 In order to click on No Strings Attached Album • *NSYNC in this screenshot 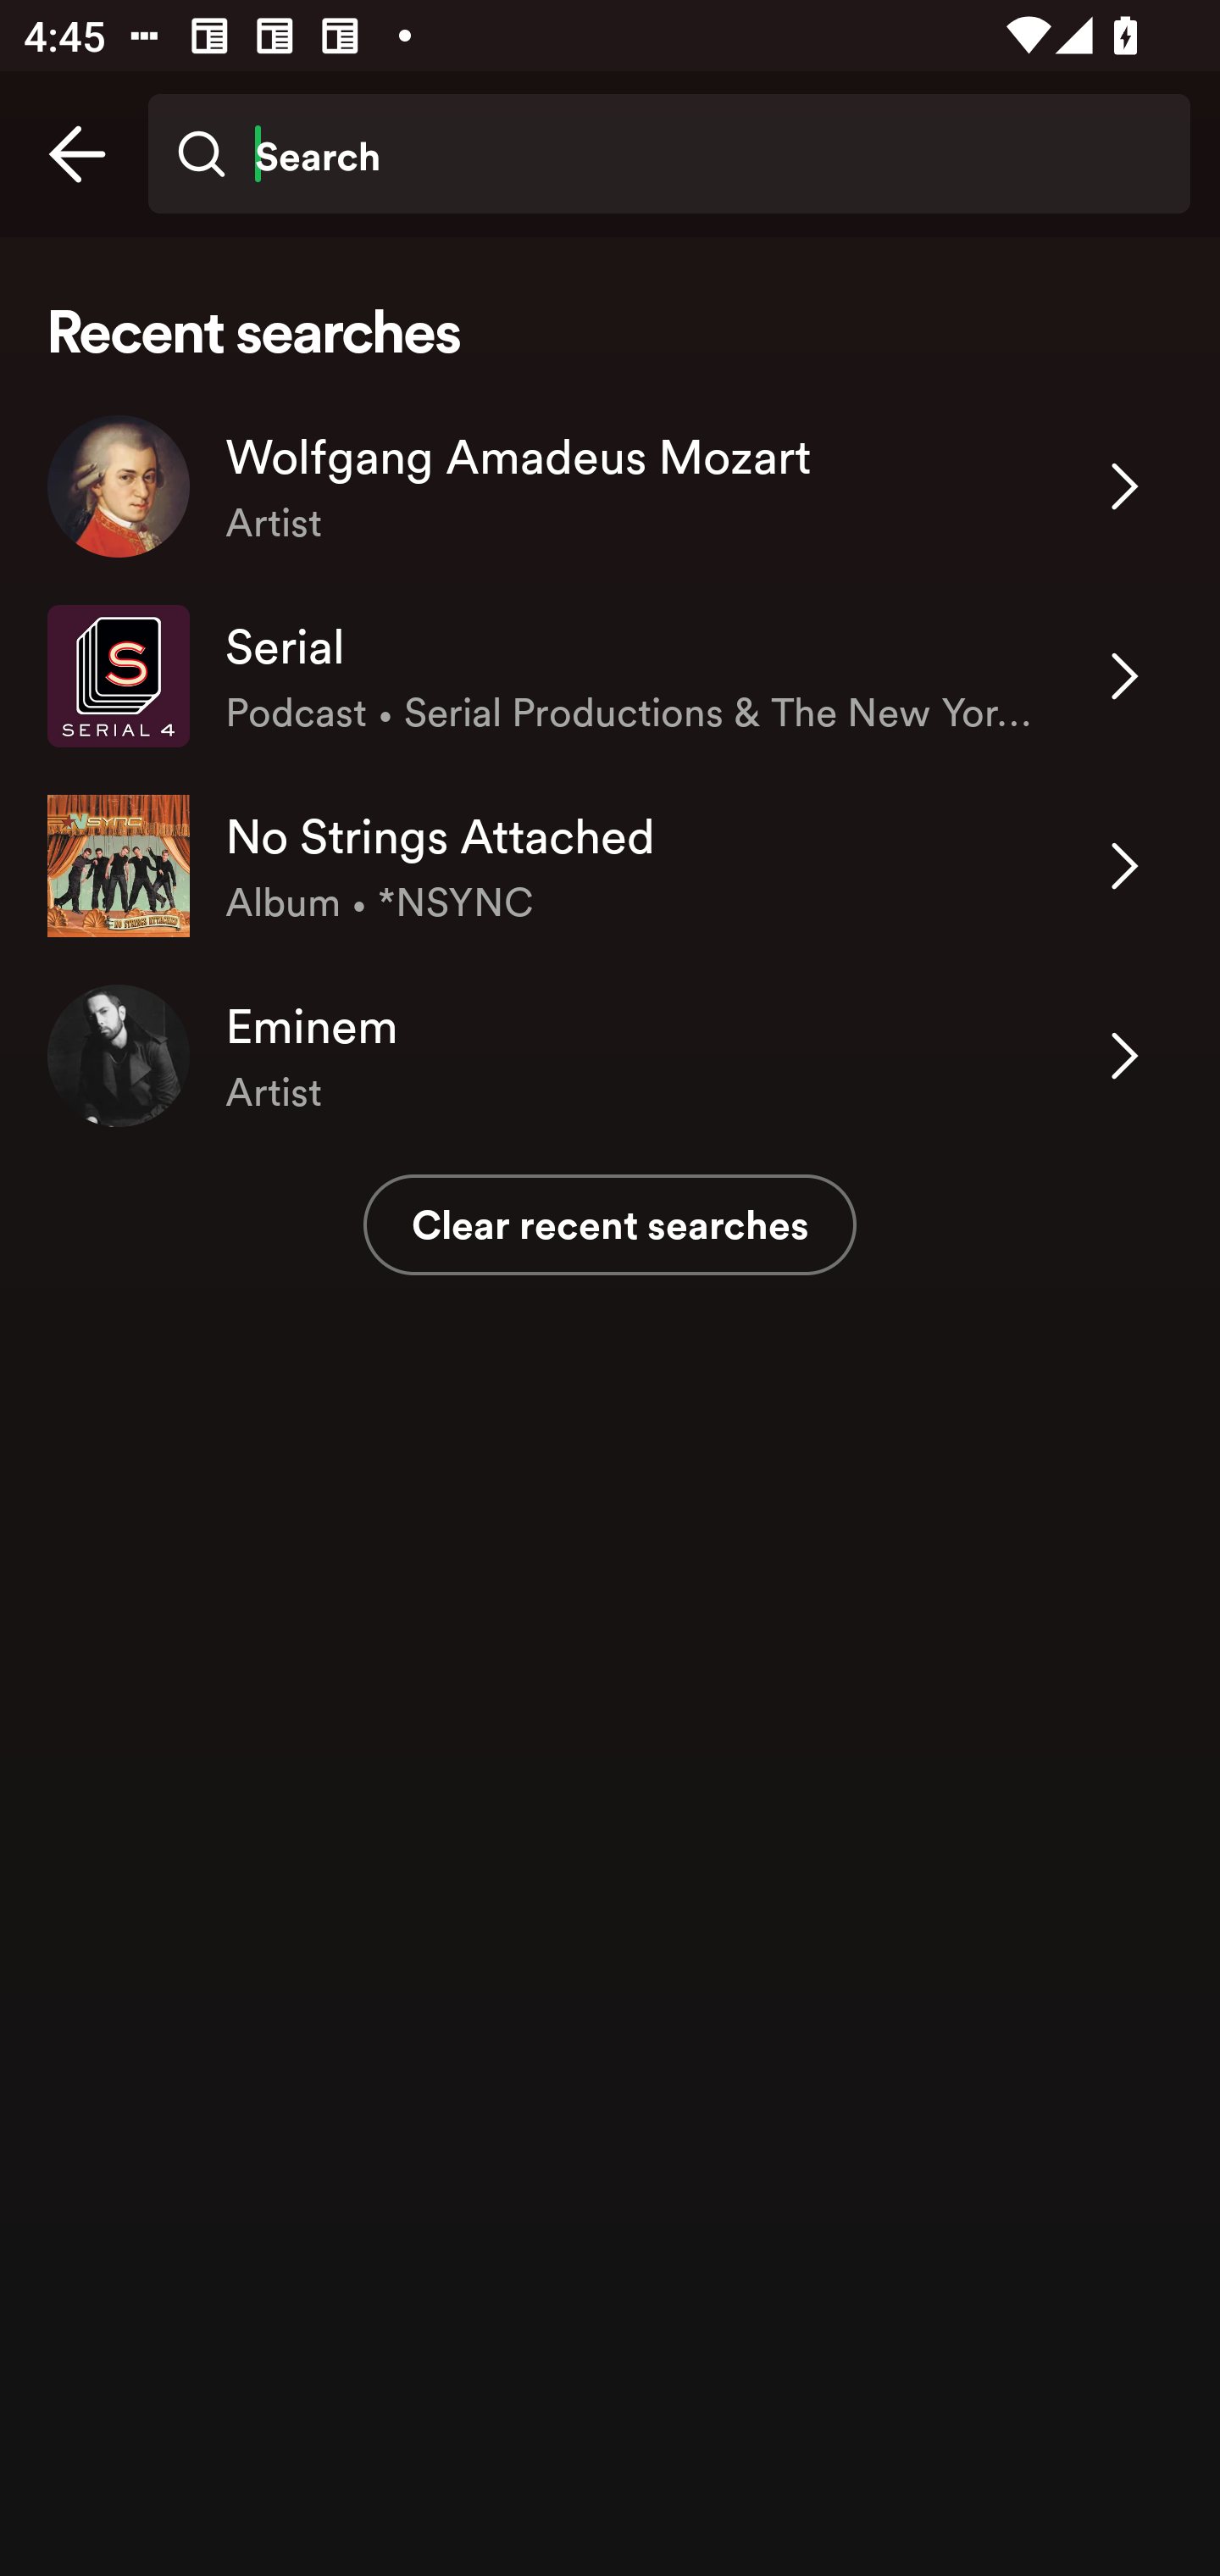, I will do `click(610, 864)`.